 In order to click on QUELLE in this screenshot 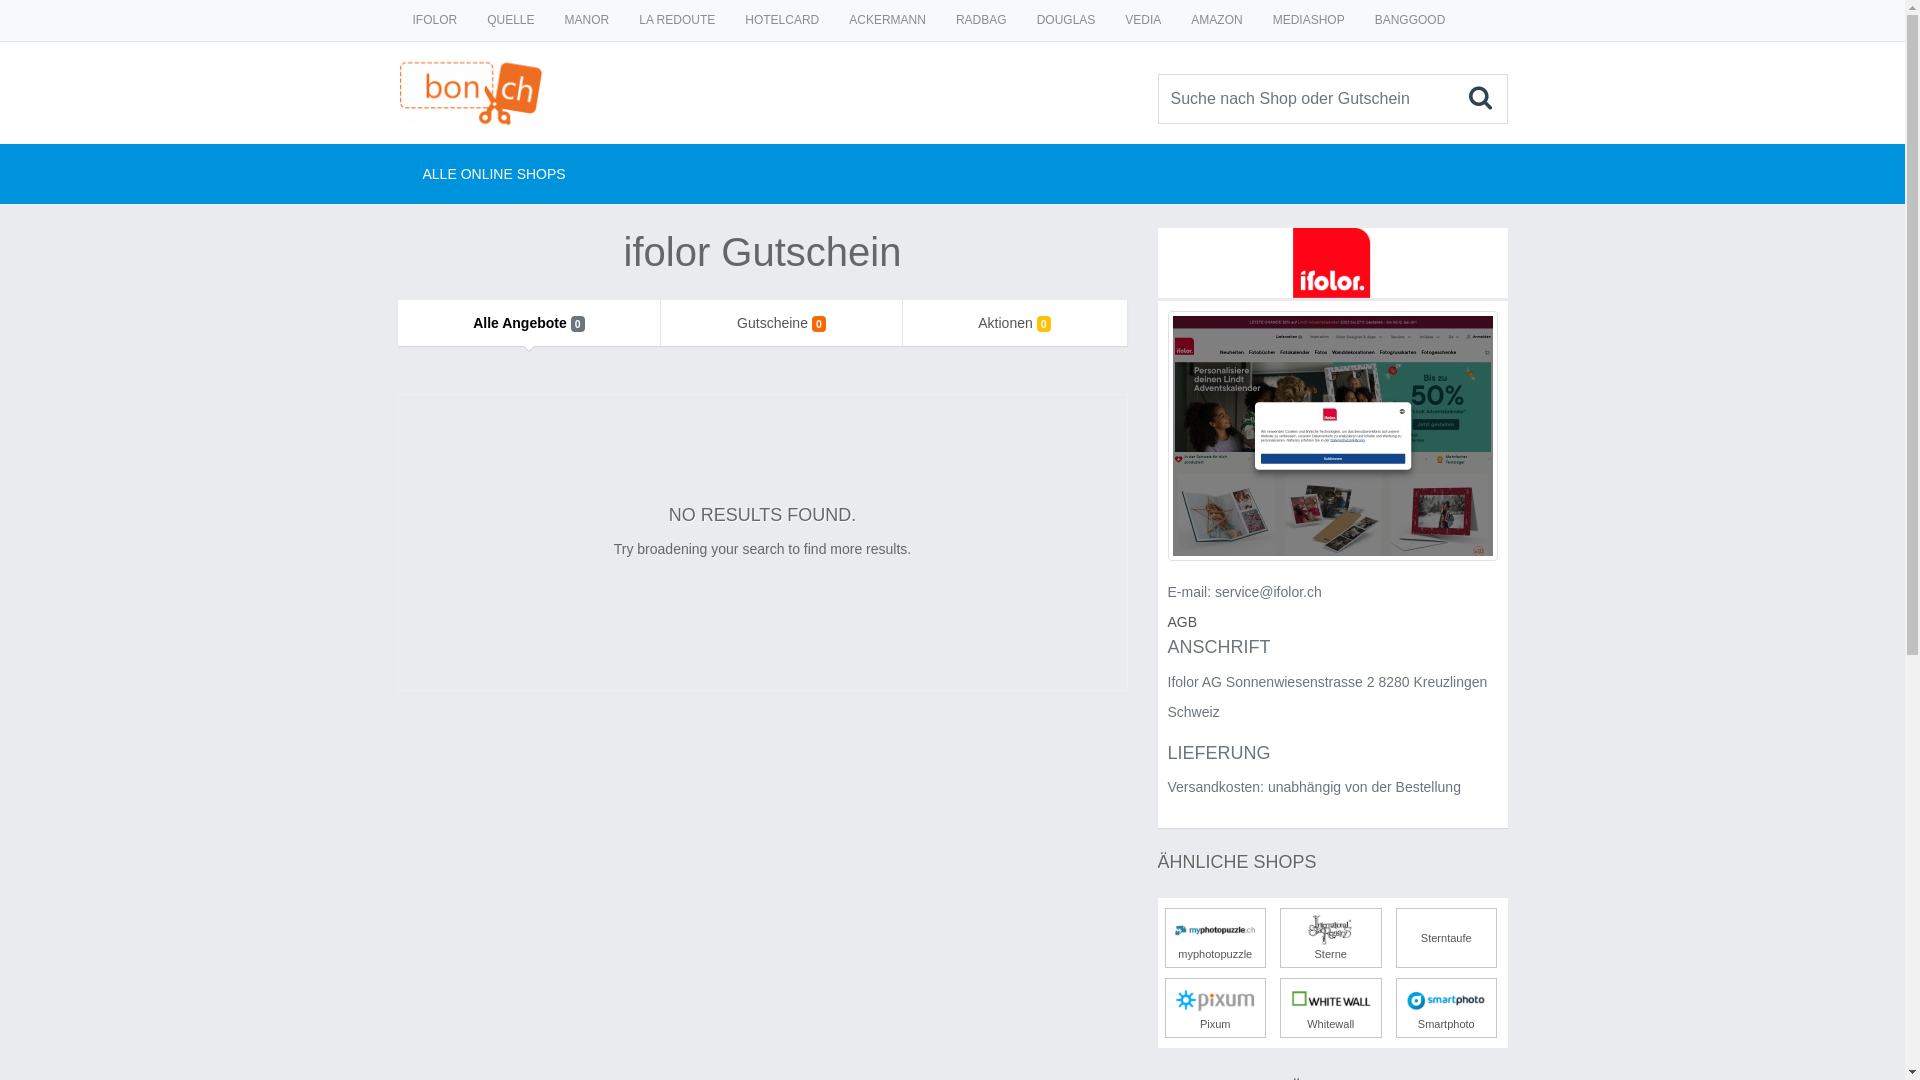, I will do `click(510, 20)`.